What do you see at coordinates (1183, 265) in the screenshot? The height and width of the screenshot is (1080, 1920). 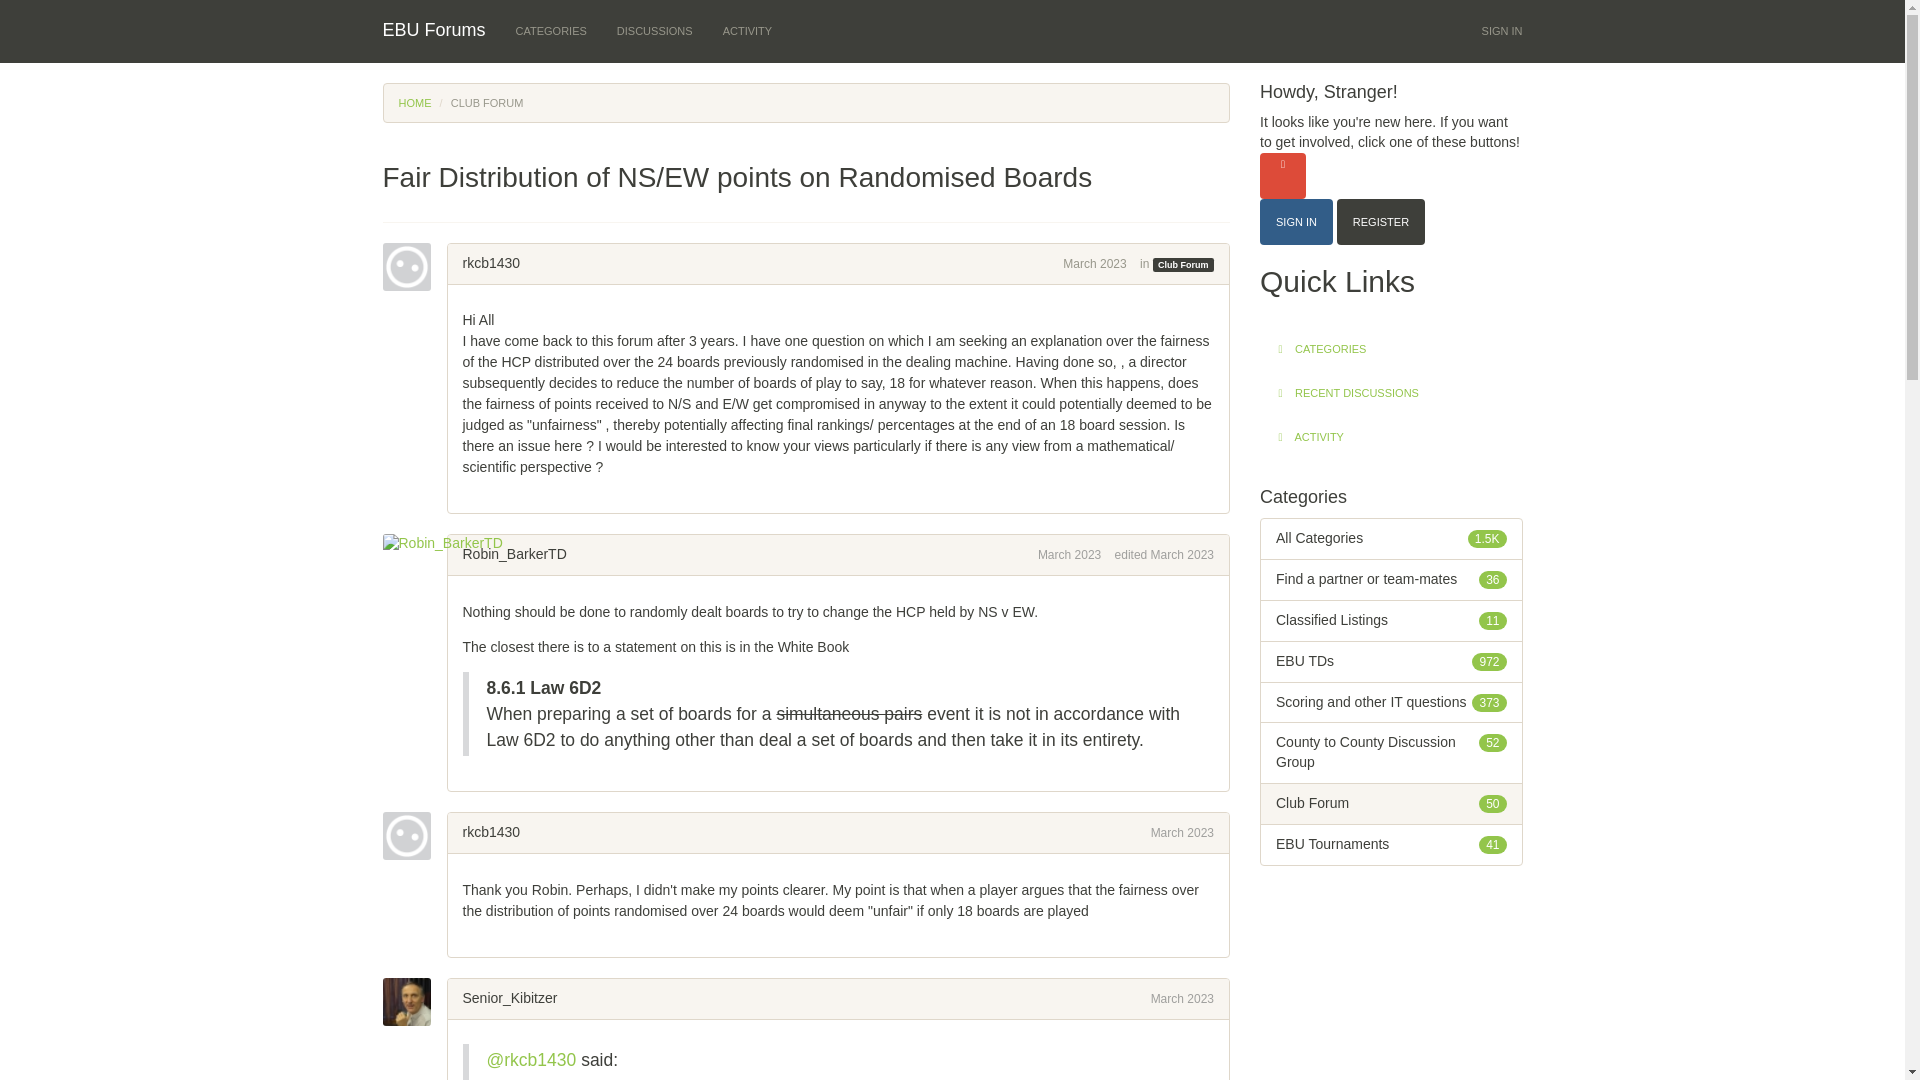 I see `Club Forum` at bounding box center [1183, 265].